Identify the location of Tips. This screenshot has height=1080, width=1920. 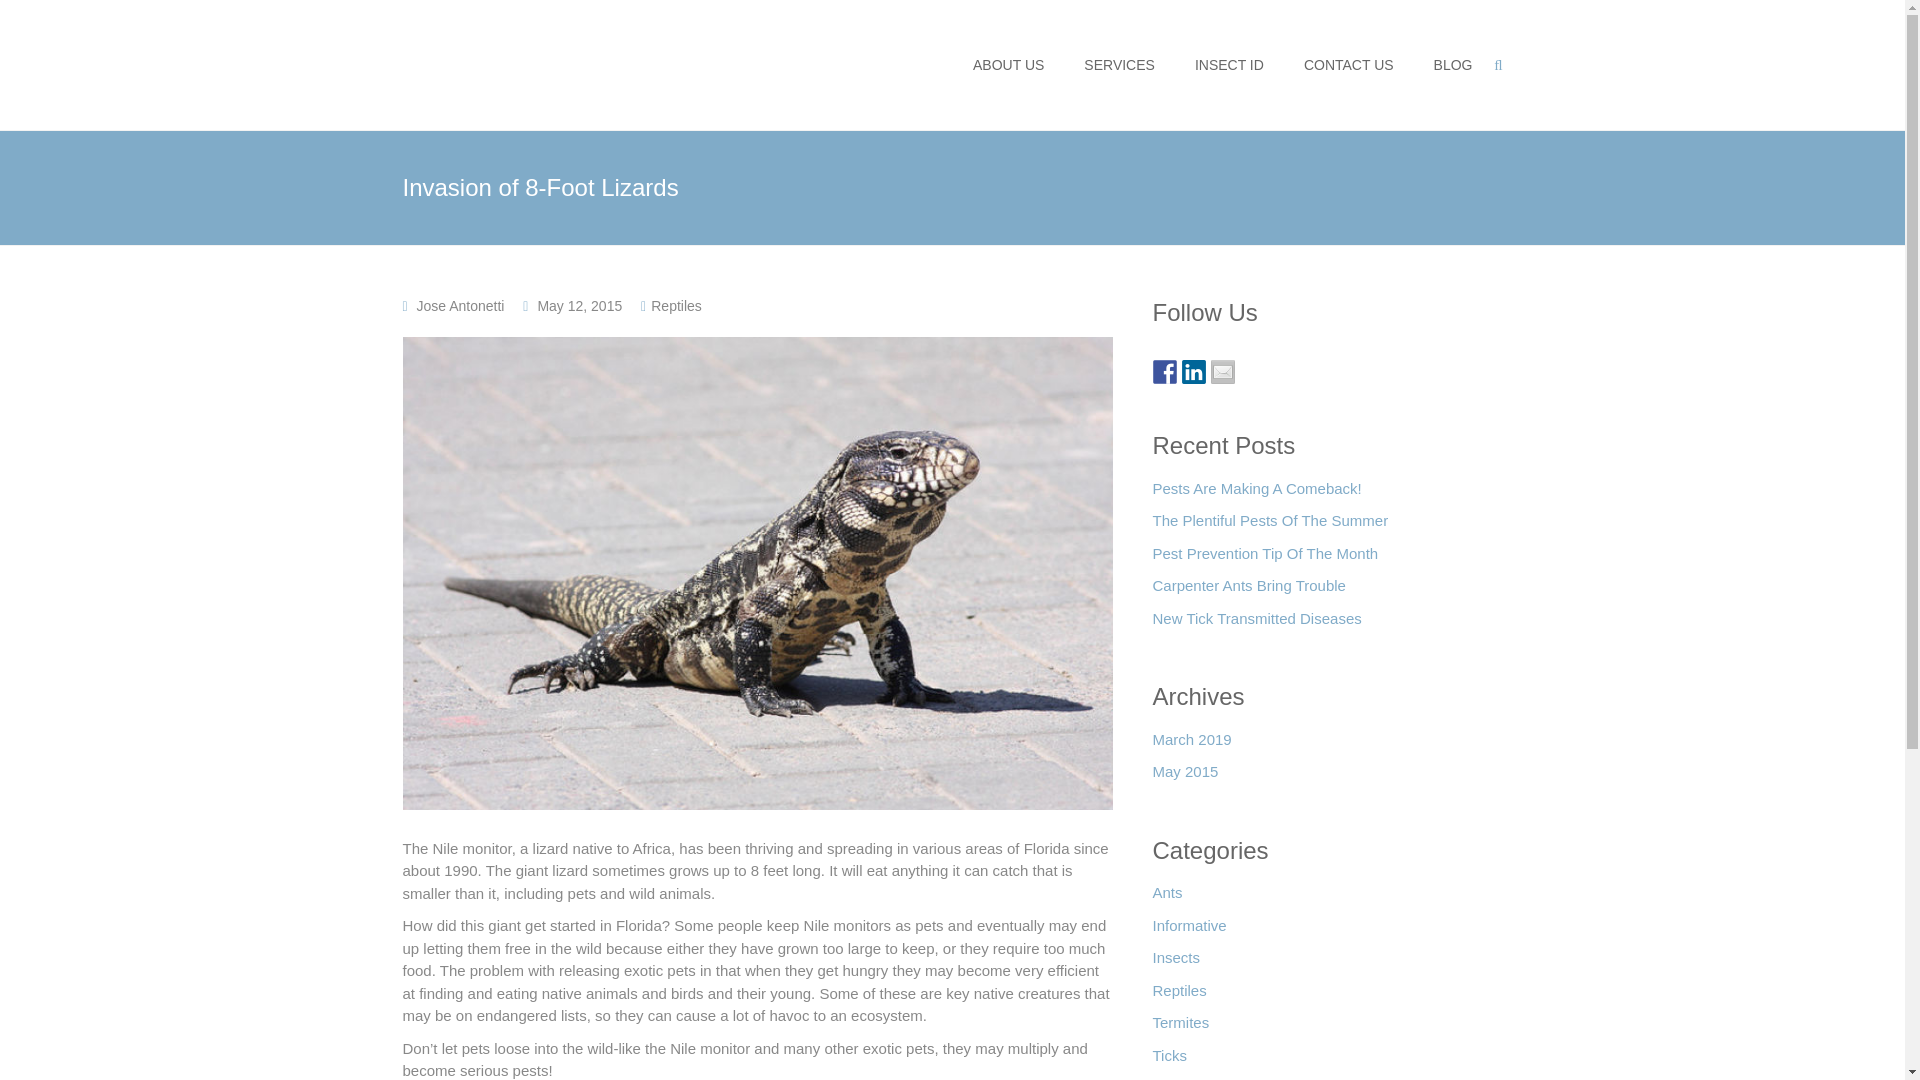
(1166, 1078).